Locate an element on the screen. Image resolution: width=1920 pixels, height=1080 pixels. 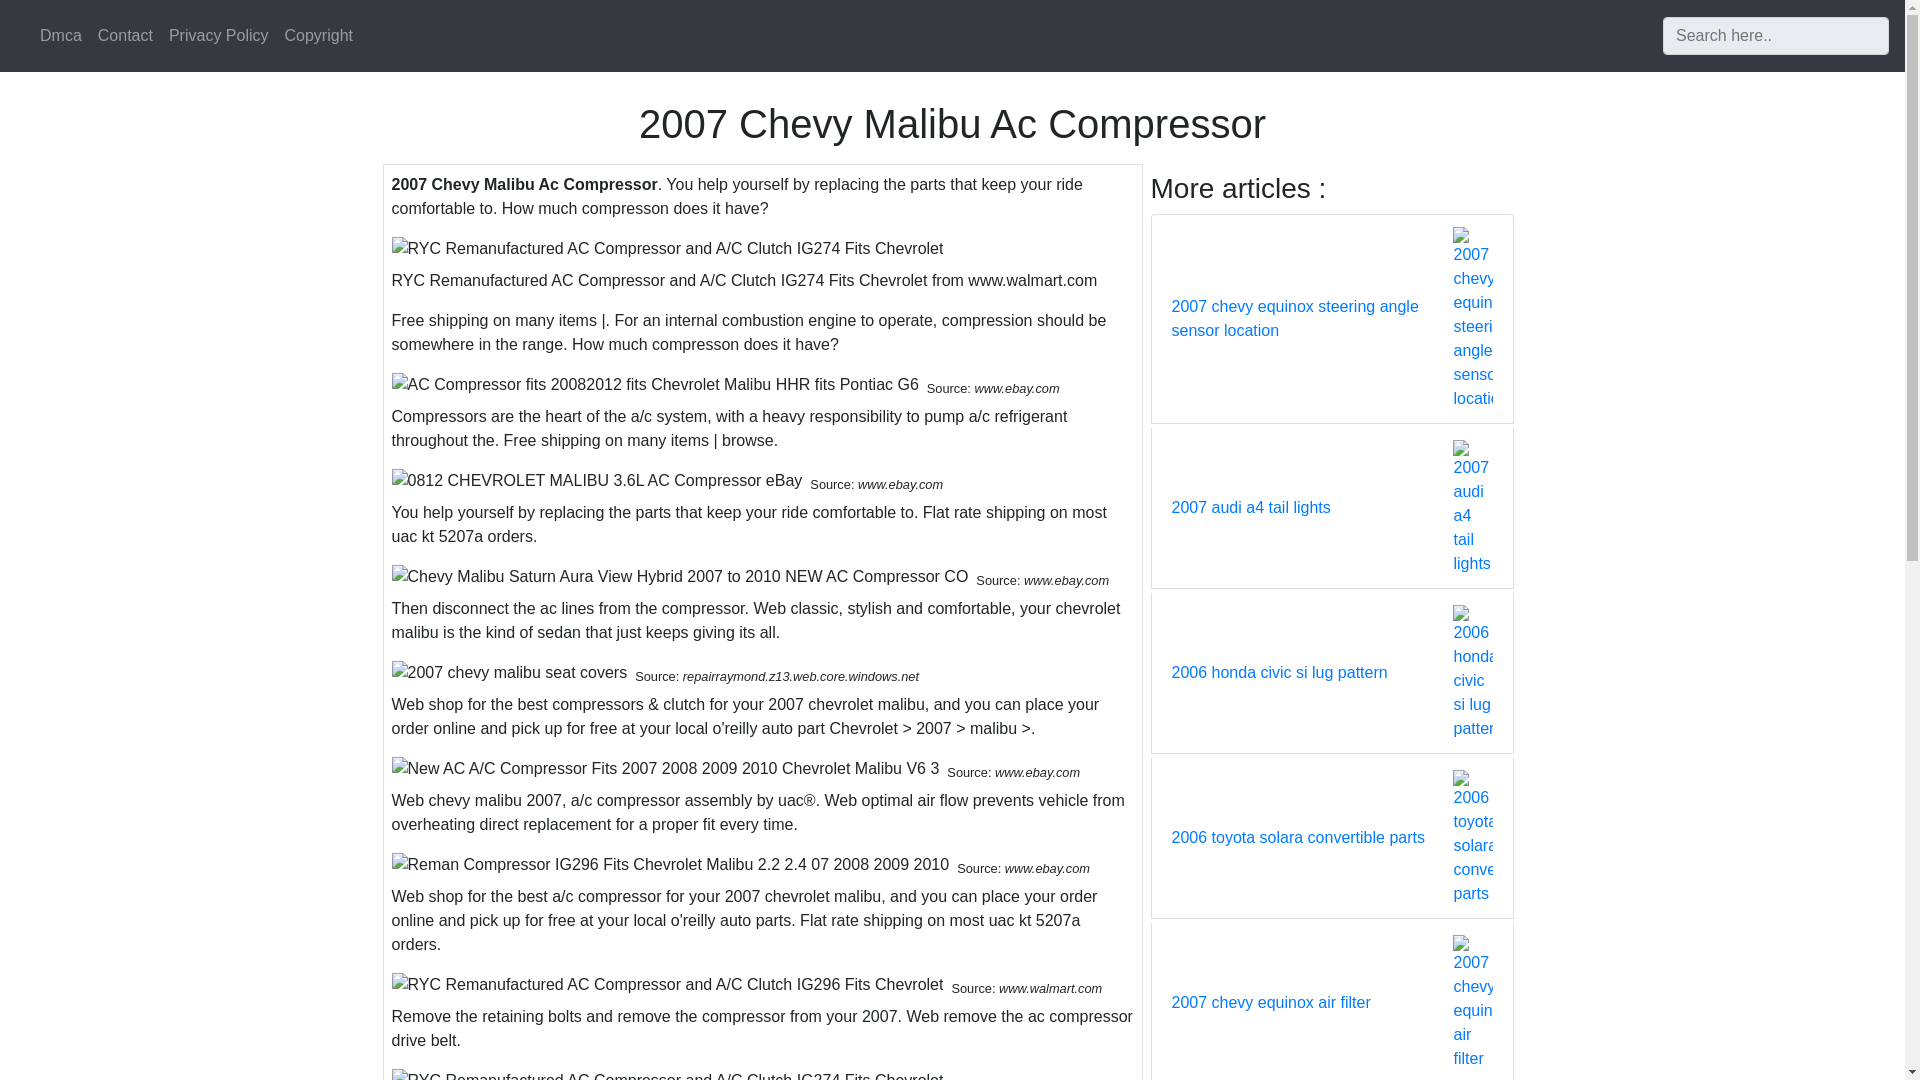
2007 chevy equinox air filter is located at coordinates (1270, 1003).